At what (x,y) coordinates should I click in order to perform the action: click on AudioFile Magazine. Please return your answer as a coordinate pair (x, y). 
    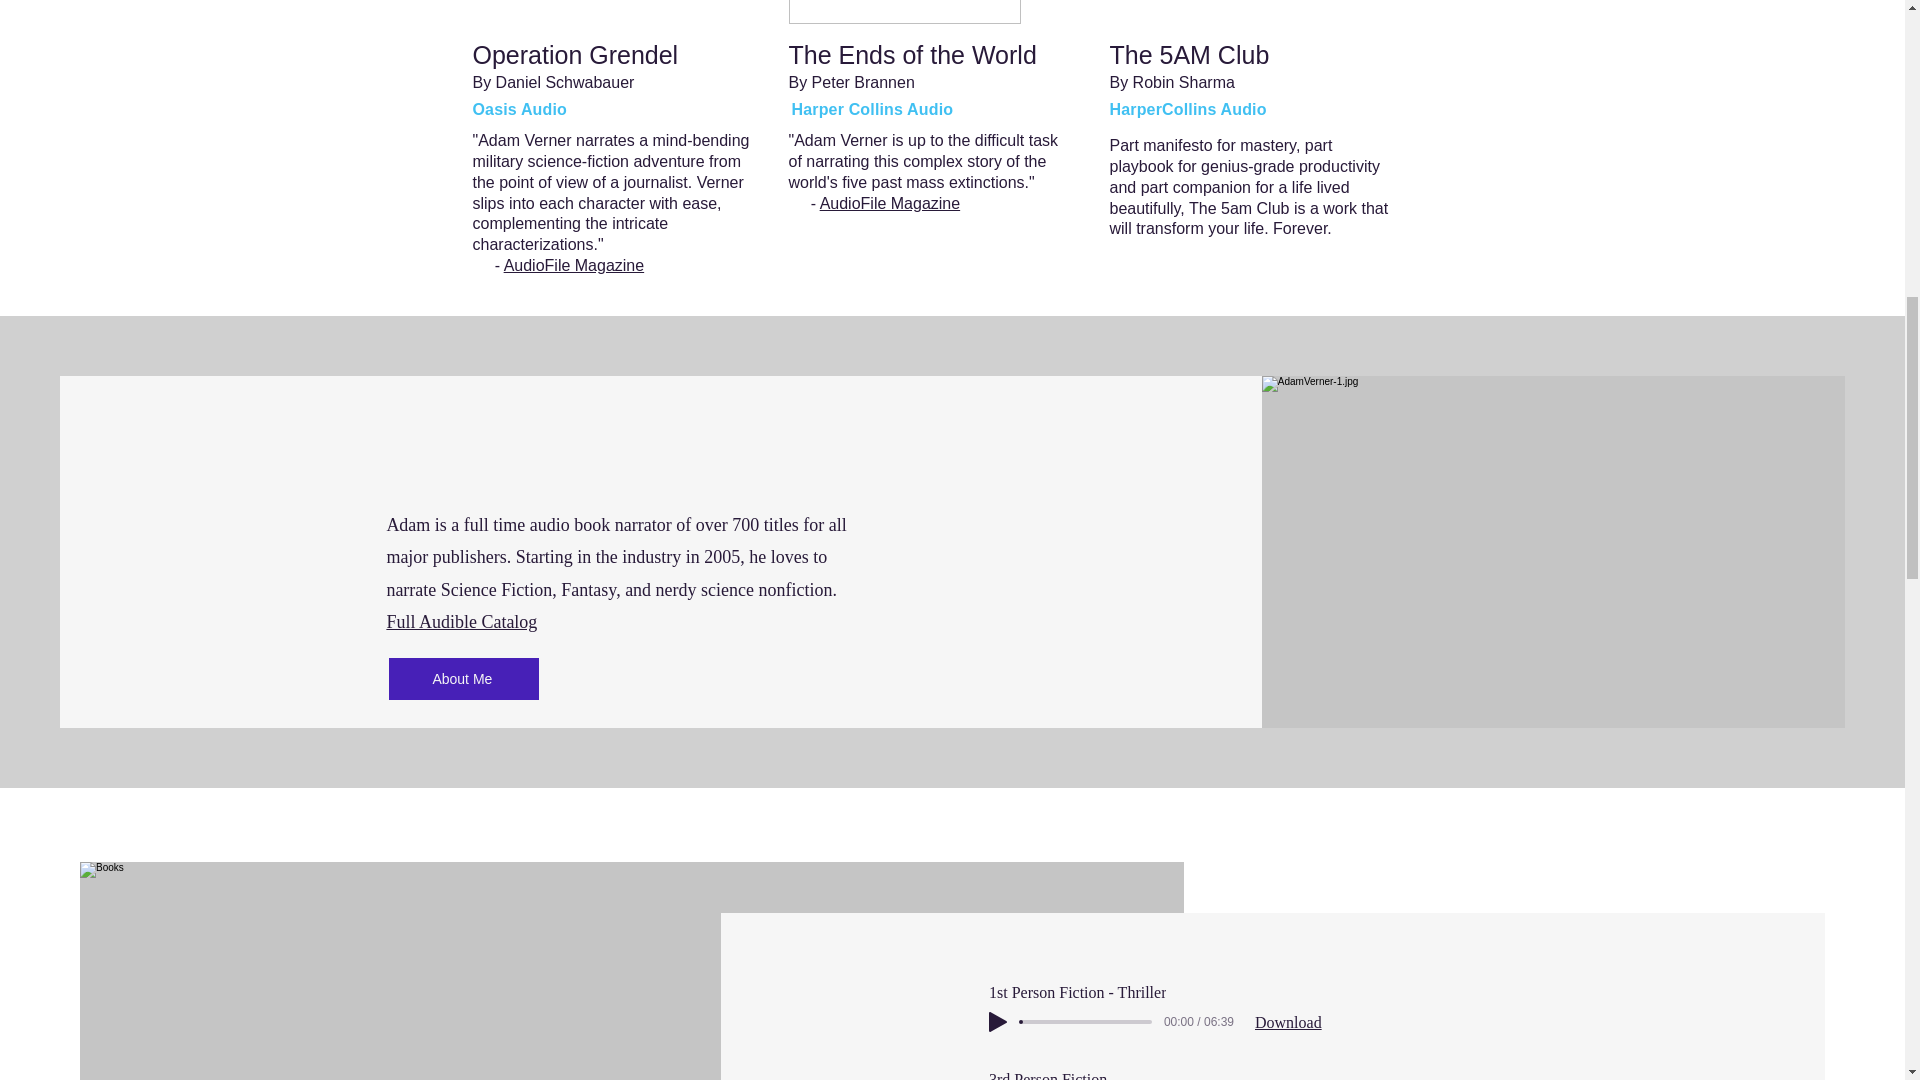
    Looking at the image, I should click on (890, 203).